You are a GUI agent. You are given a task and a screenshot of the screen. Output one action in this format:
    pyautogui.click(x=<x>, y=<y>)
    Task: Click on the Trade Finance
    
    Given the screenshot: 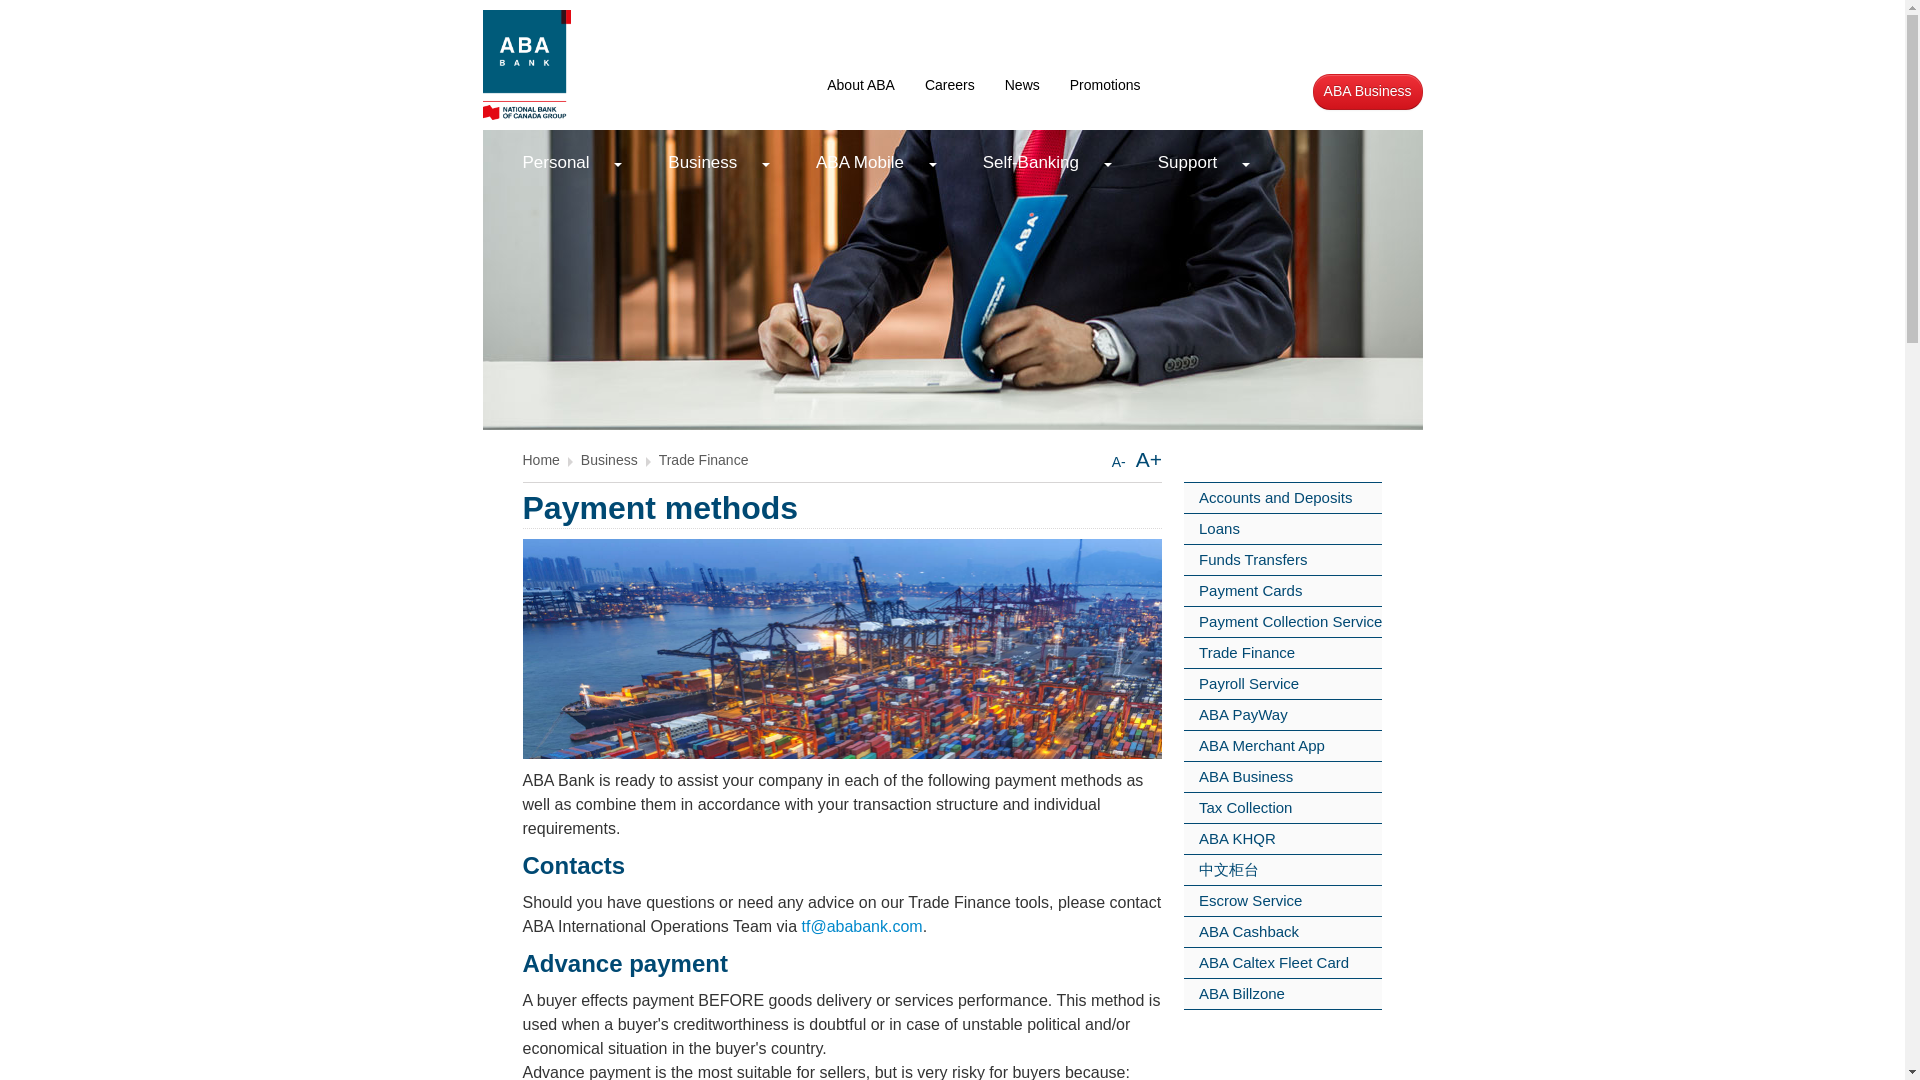 What is the action you would take?
    pyautogui.click(x=703, y=460)
    